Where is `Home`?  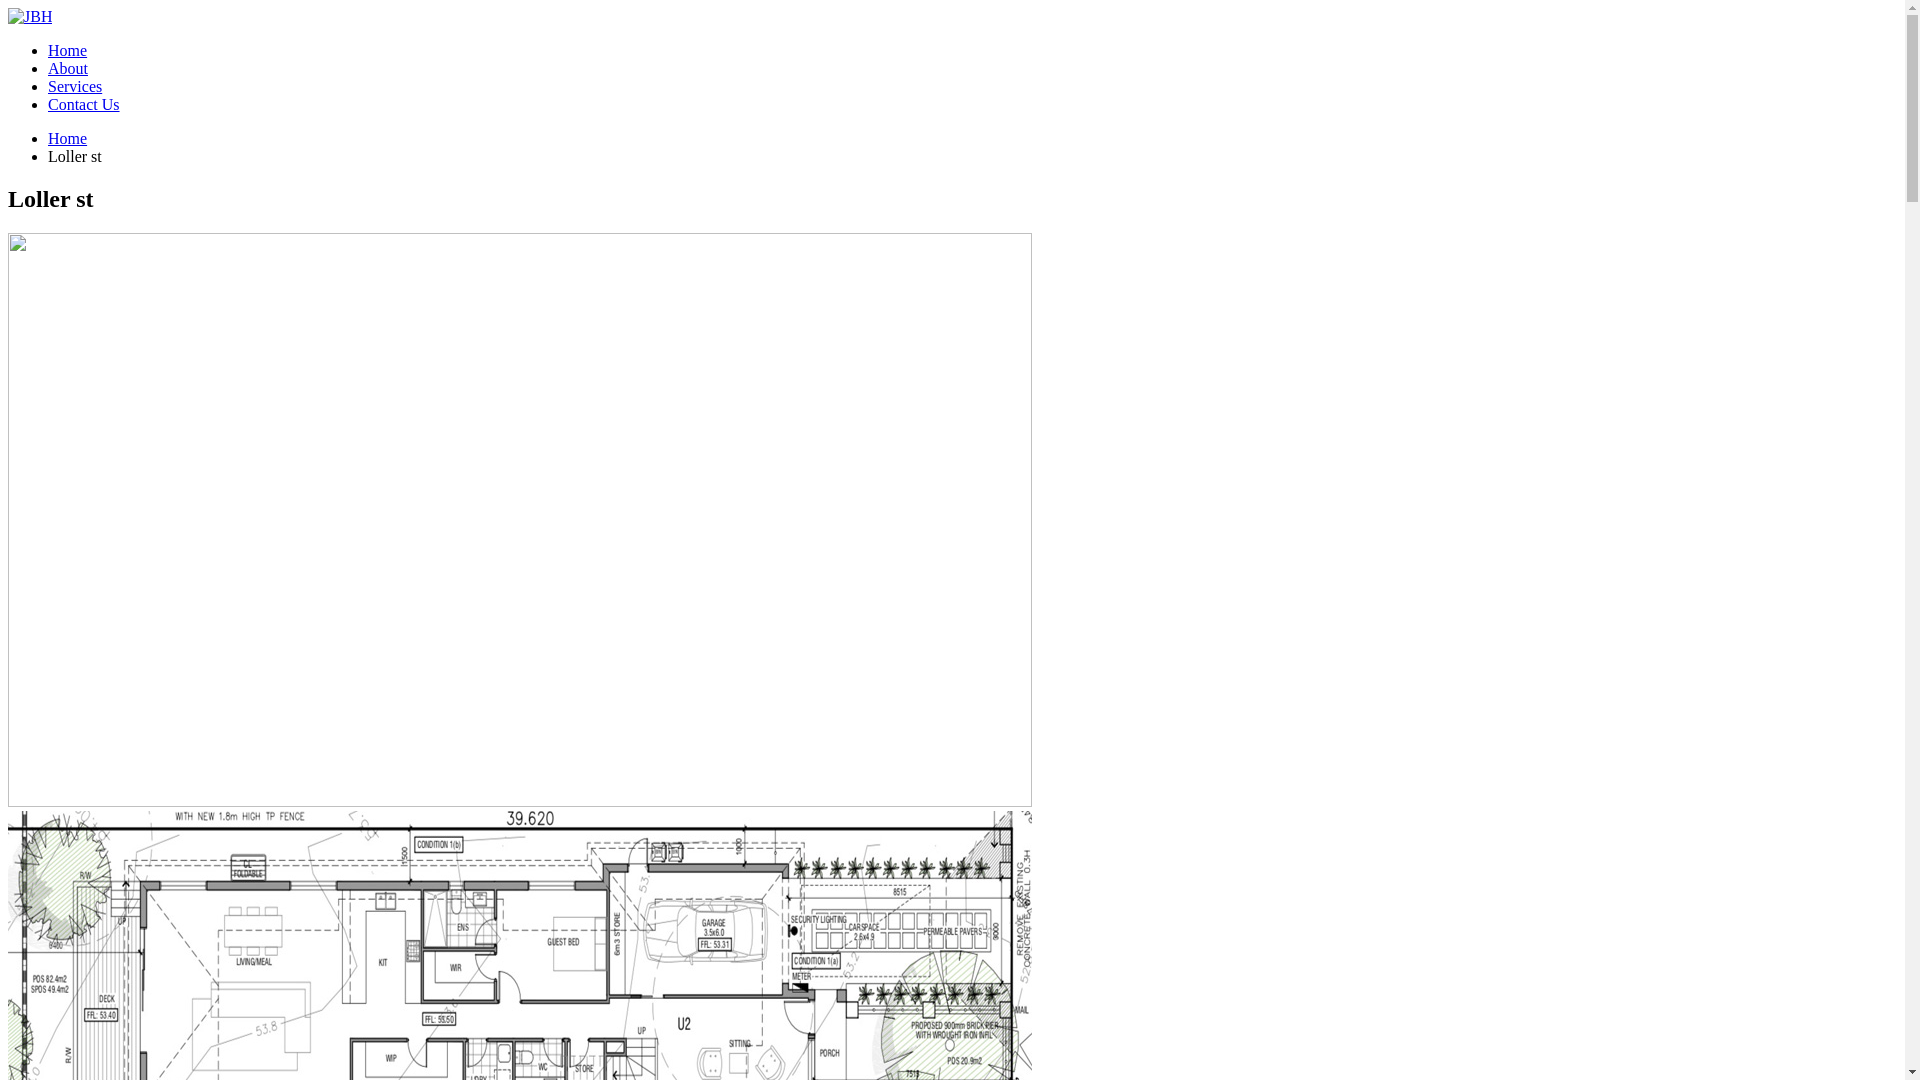
Home is located at coordinates (68, 50).